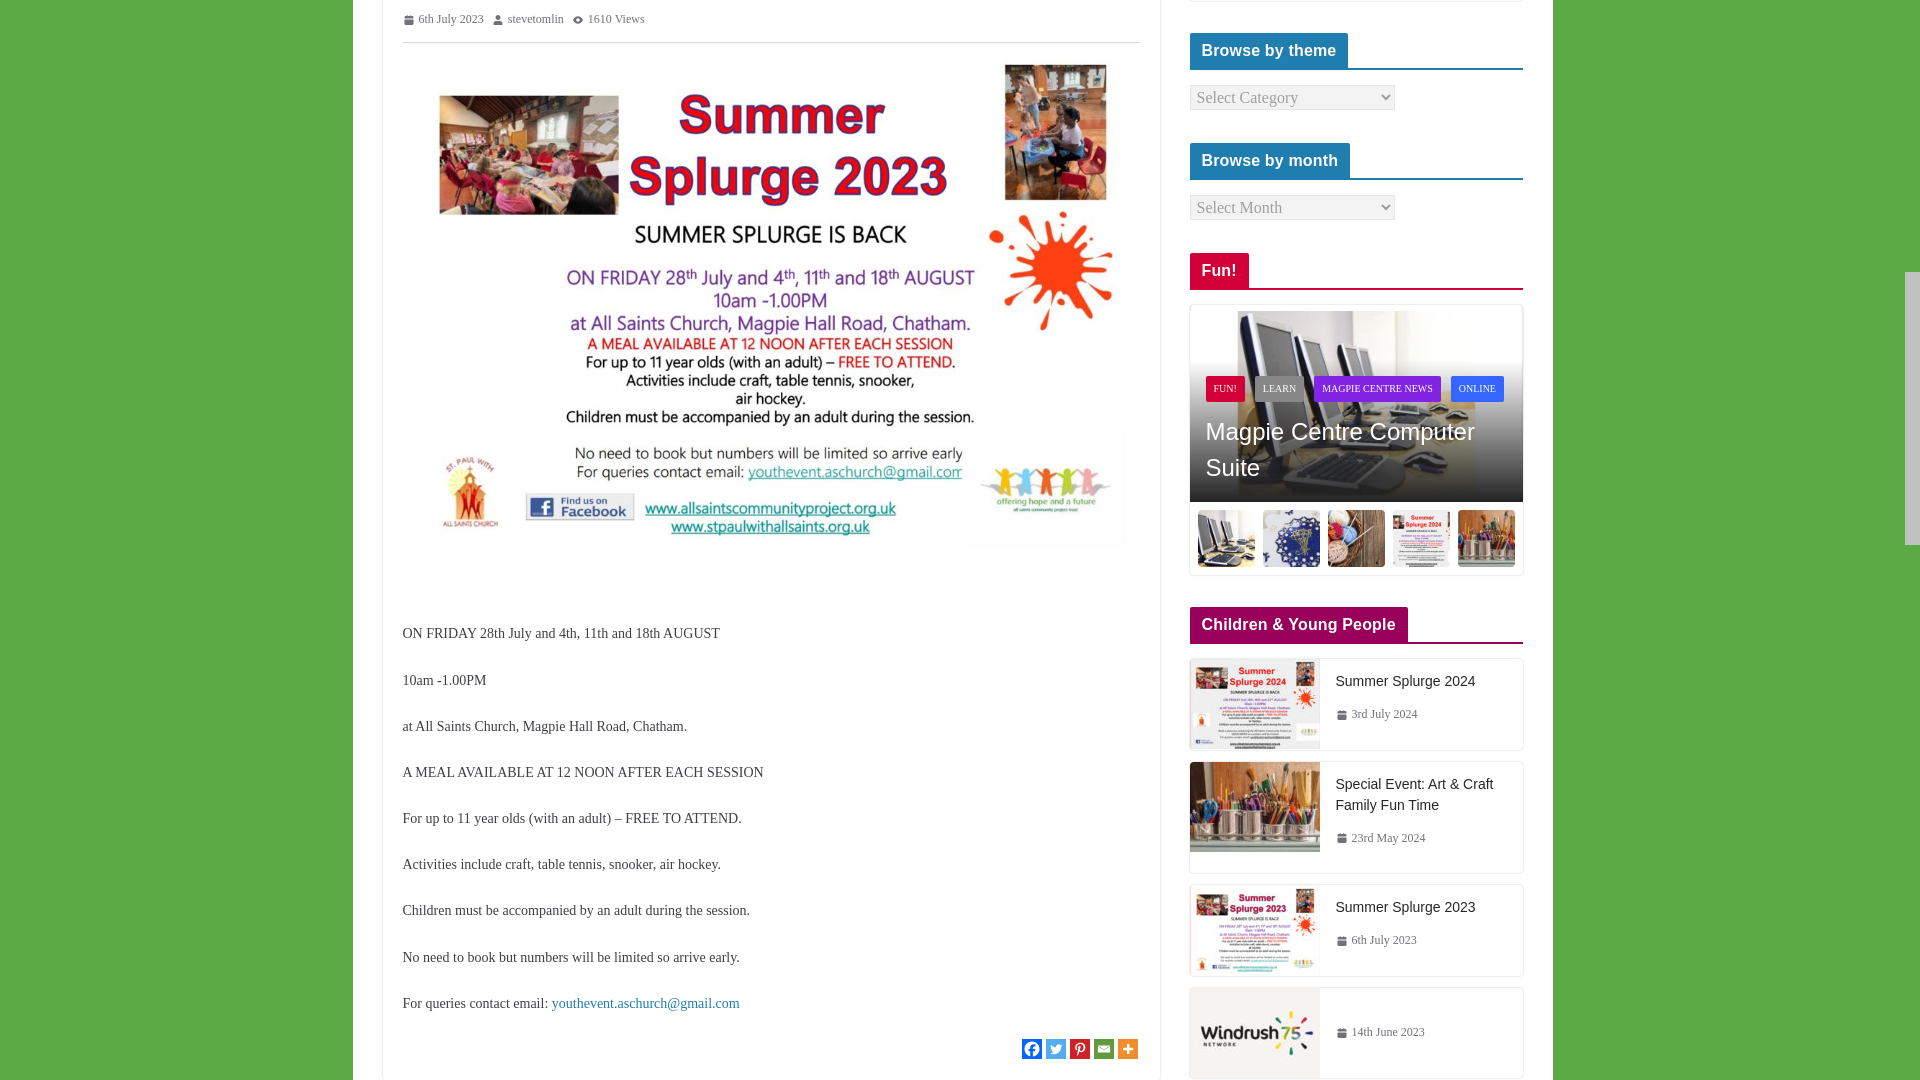 Image resolution: width=1920 pixels, height=1080 pixels. What do you see at coordinates (1104, 1048) in the screenshot?
I see `Email` at bounding box center [1104, 1048].